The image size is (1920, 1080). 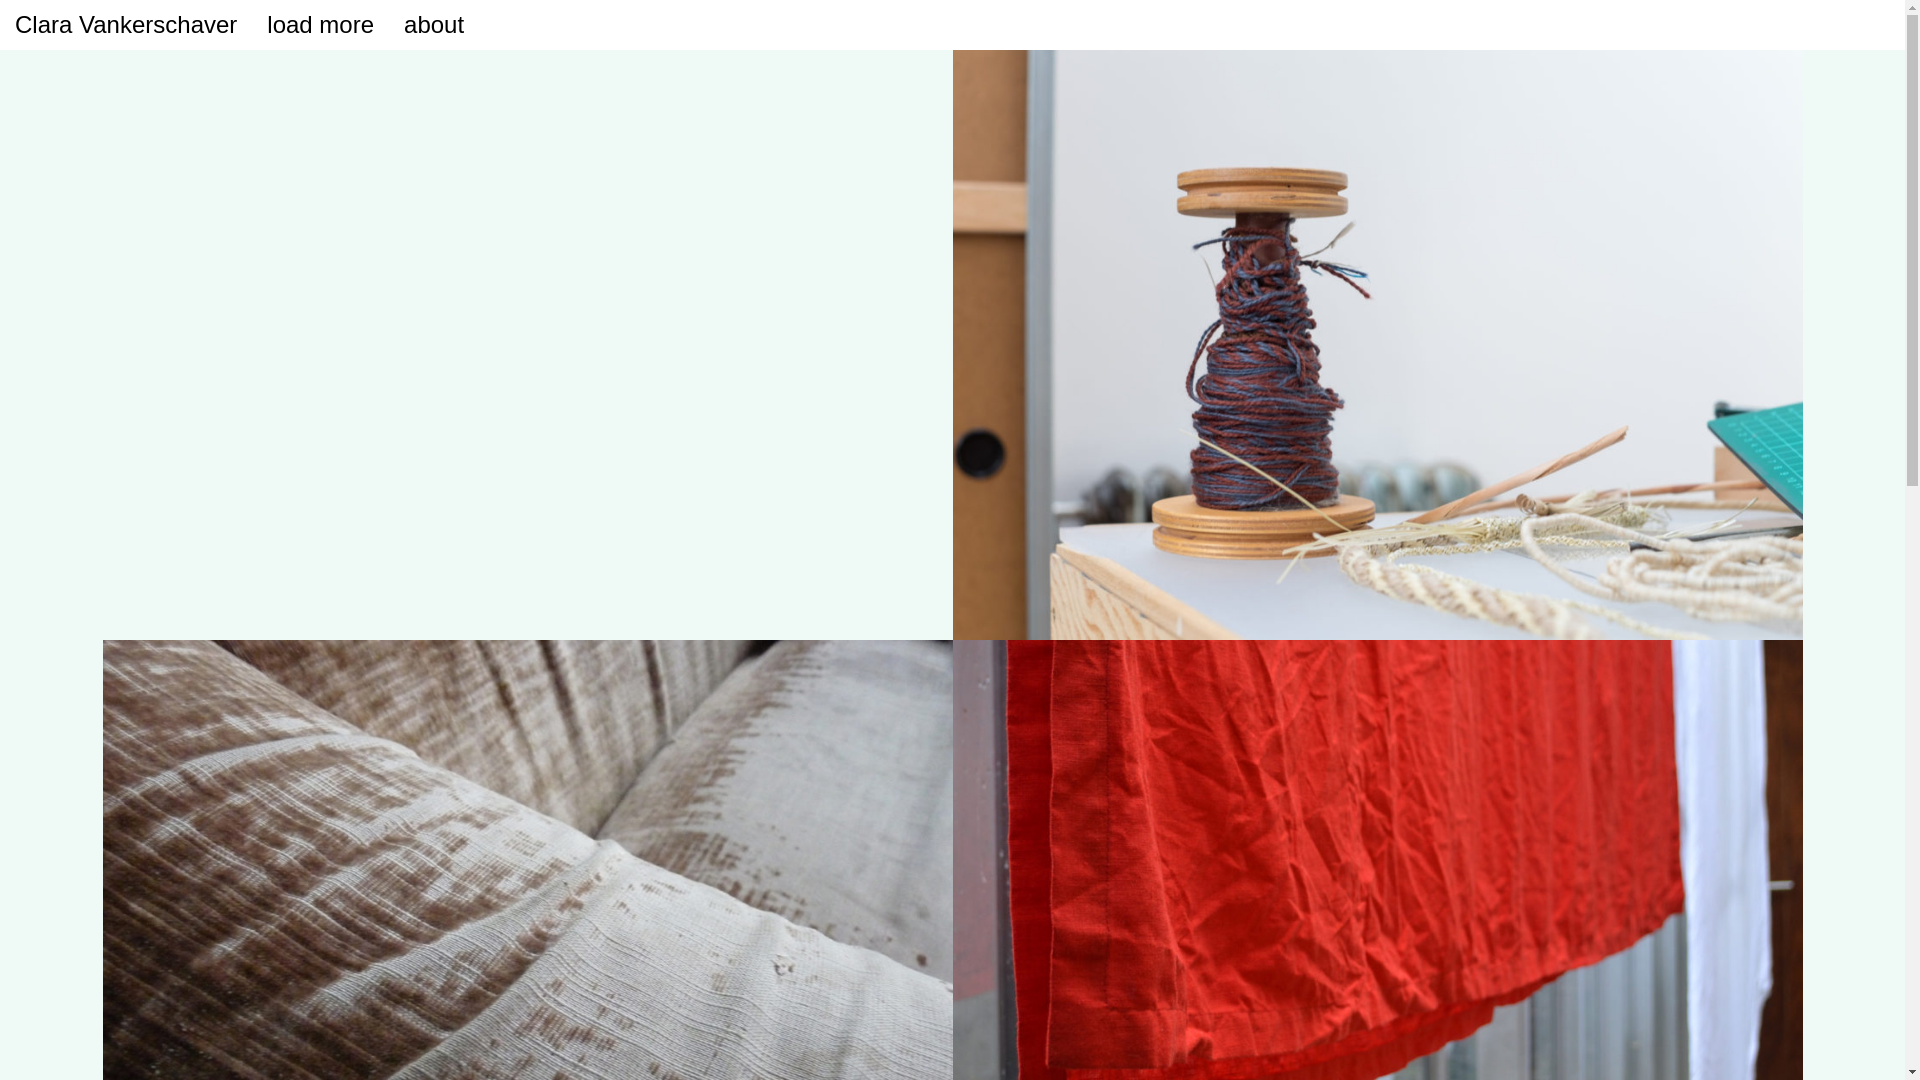 What do you see at coordinates (126, 24) in the screenshot?
I see `Clara Vankerschaver` at bounding box center [126, 24].